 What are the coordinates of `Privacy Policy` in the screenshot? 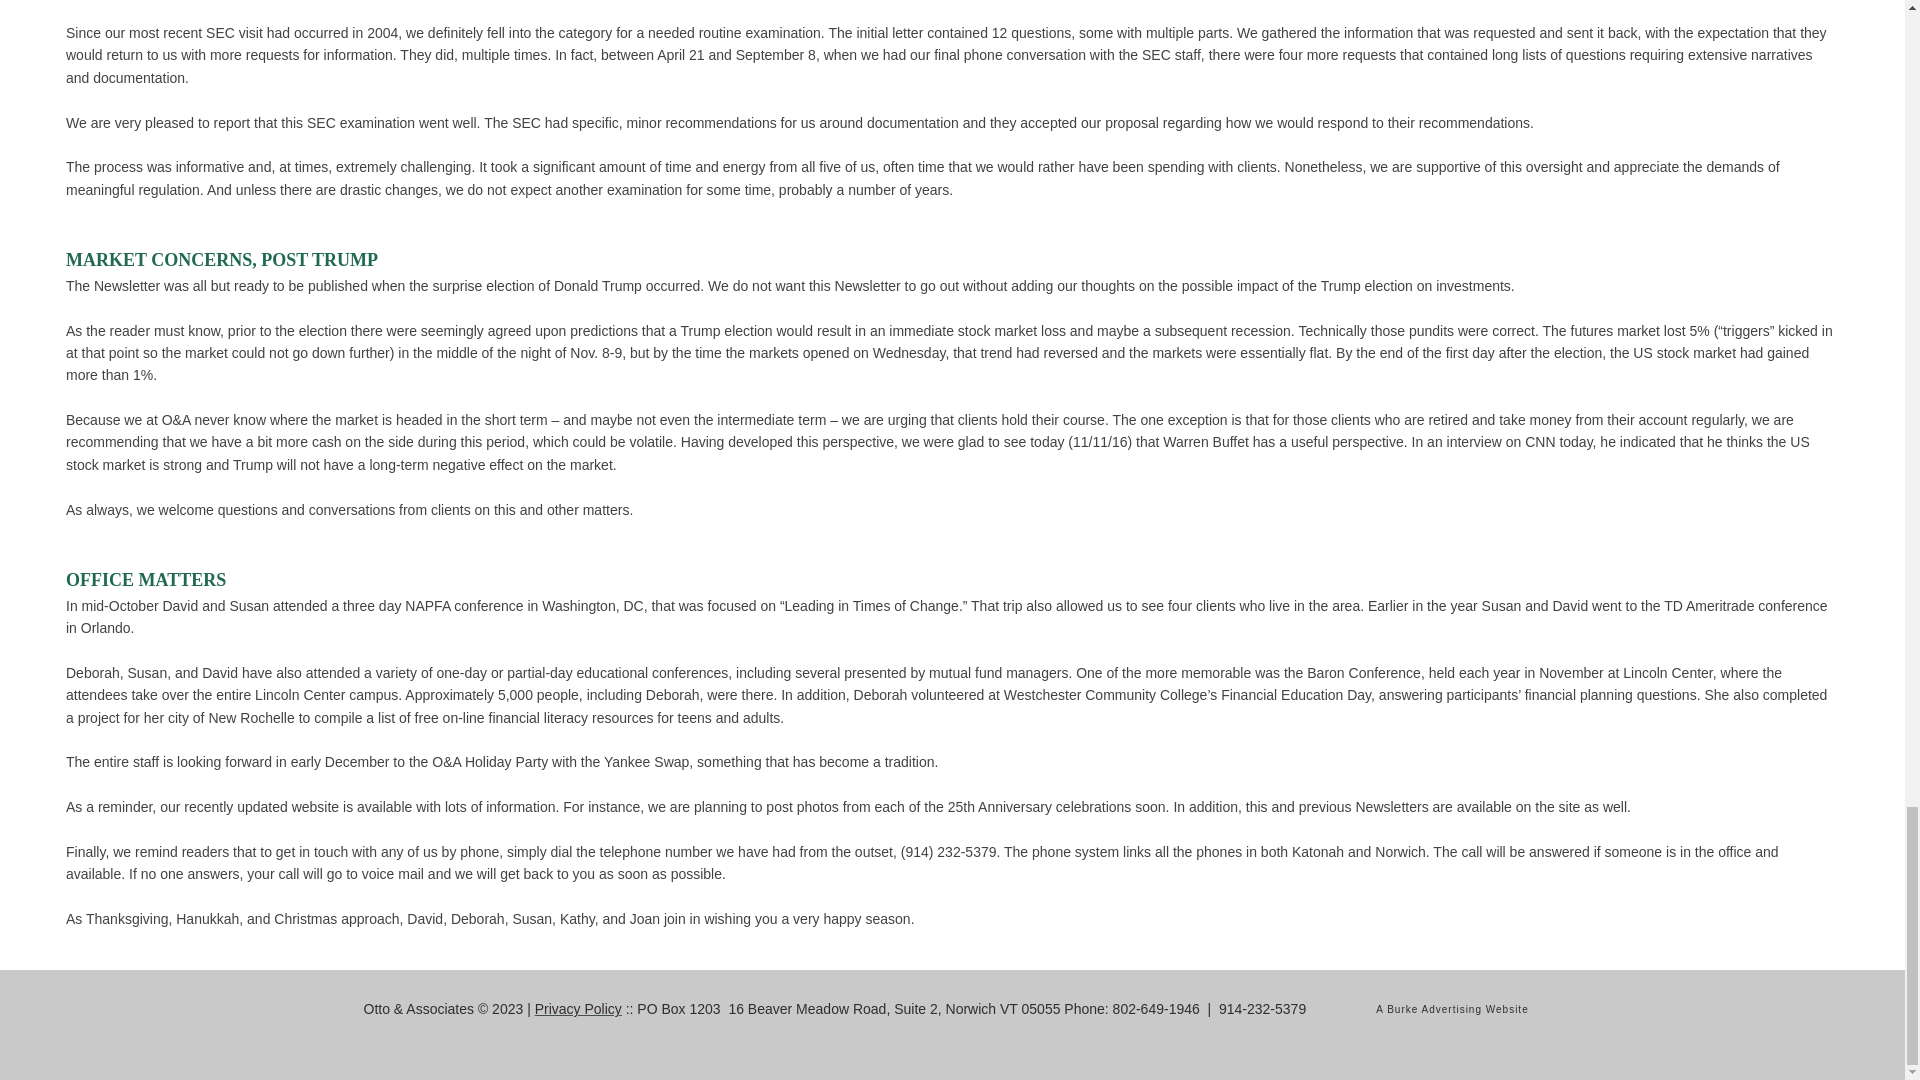 It's located at (578, 1009).